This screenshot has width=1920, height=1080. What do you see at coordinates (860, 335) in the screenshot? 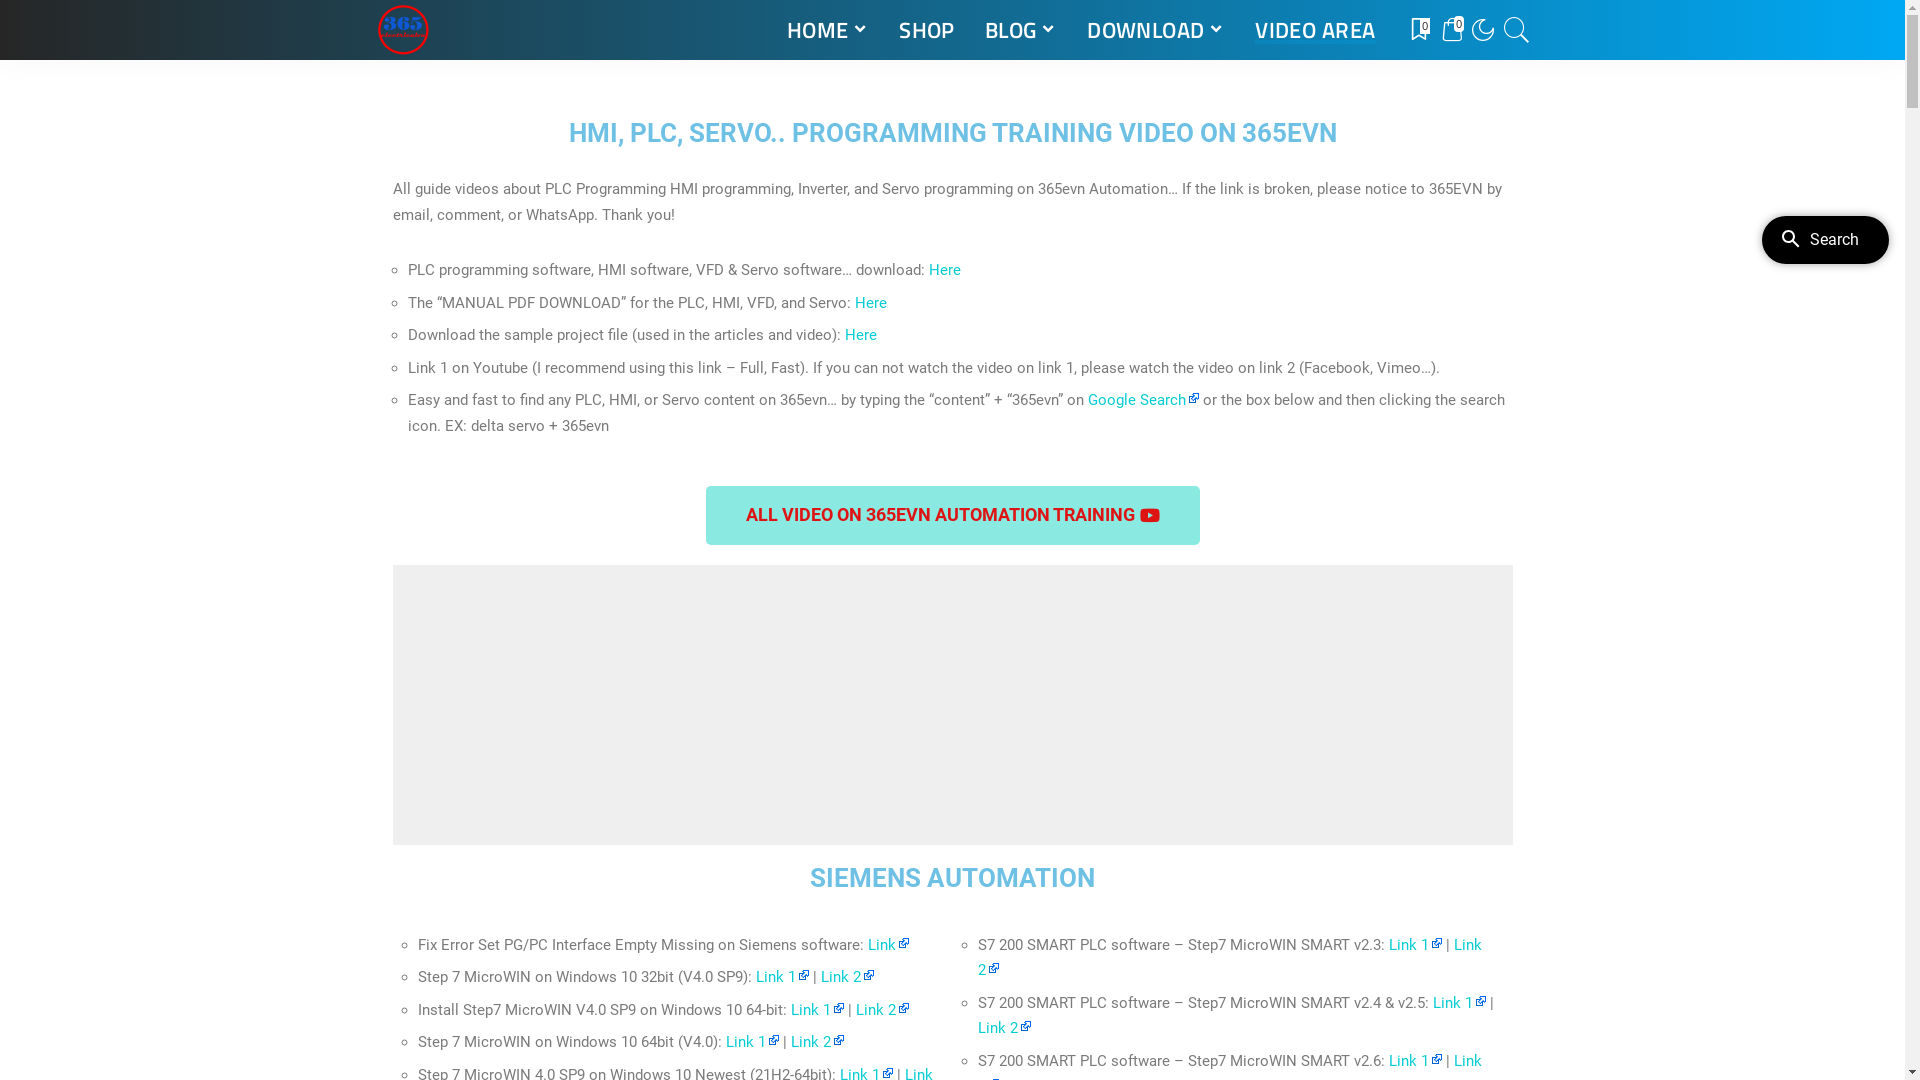
I see `Here` at bounding box center [860, 335].